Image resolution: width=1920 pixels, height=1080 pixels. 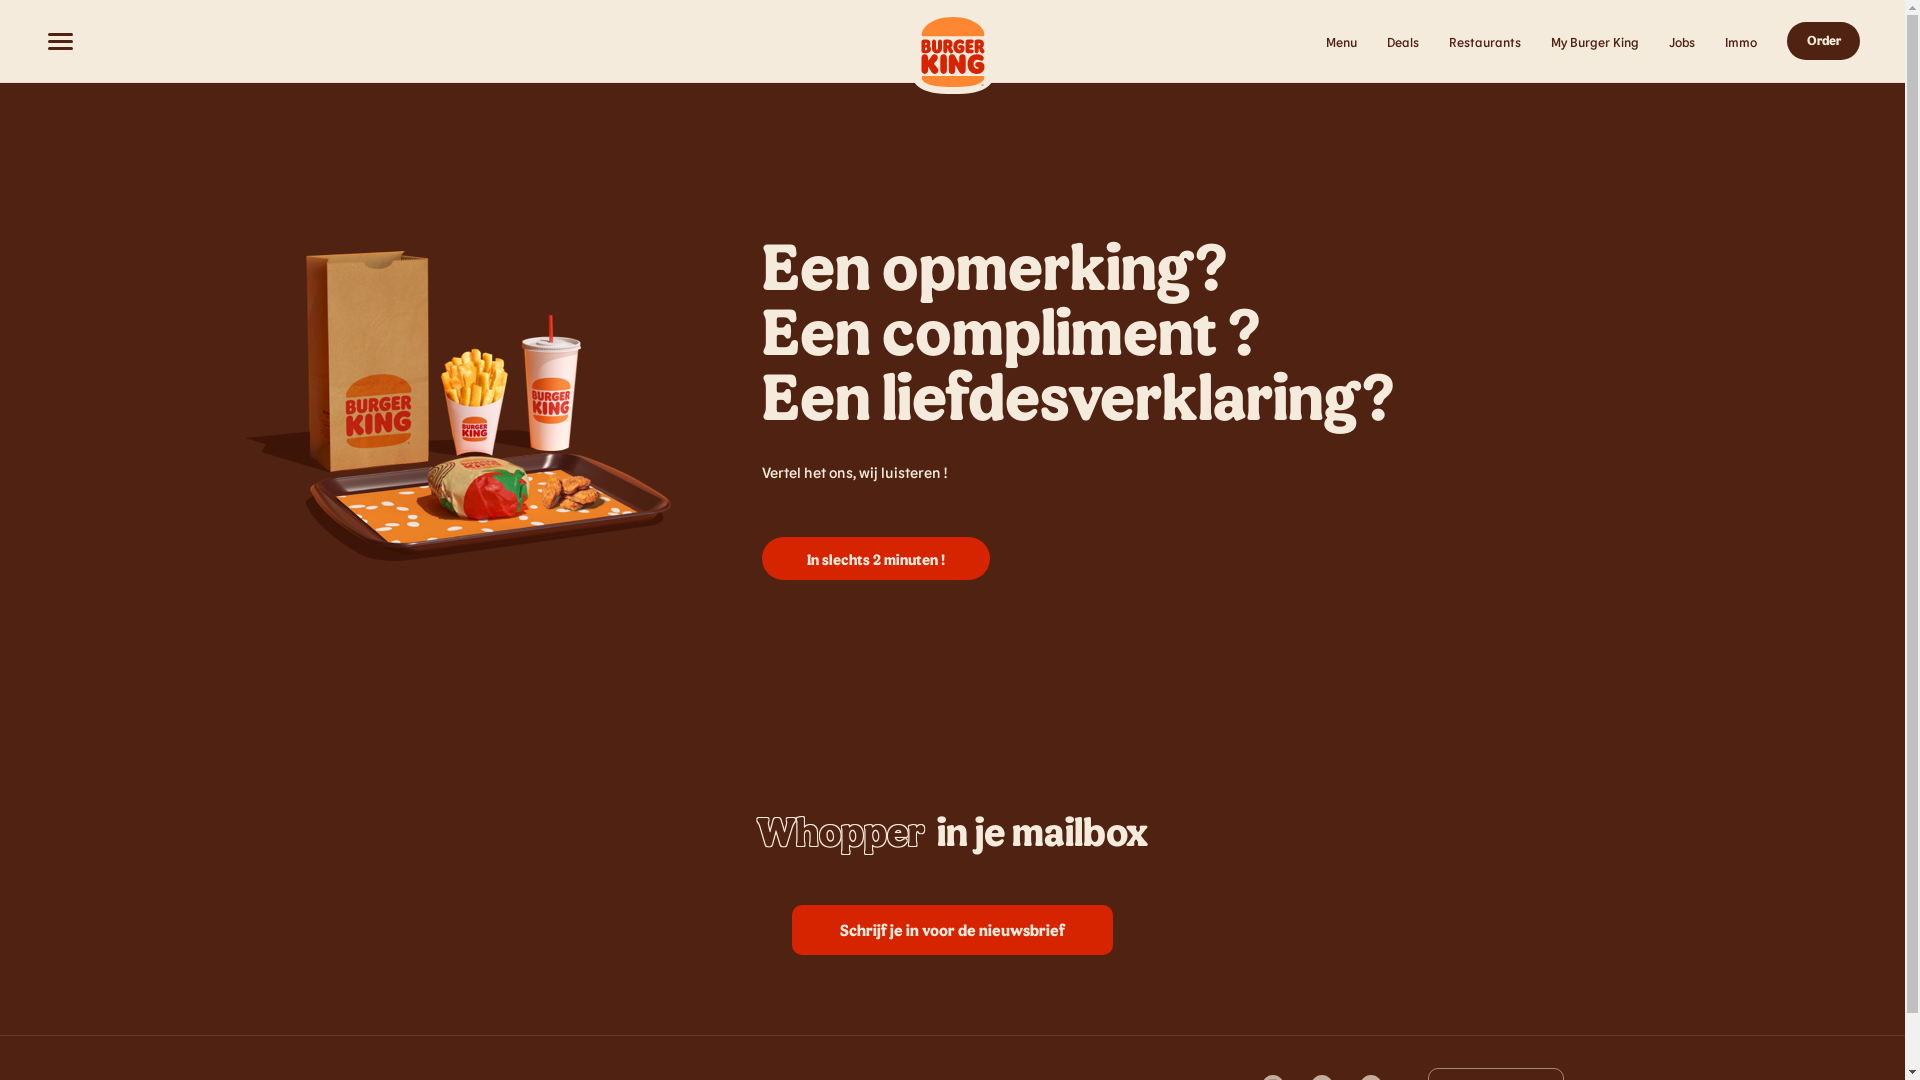 I want to click on Schrijf je in voor de nieuwsbrief, so click(x=952, y=930).